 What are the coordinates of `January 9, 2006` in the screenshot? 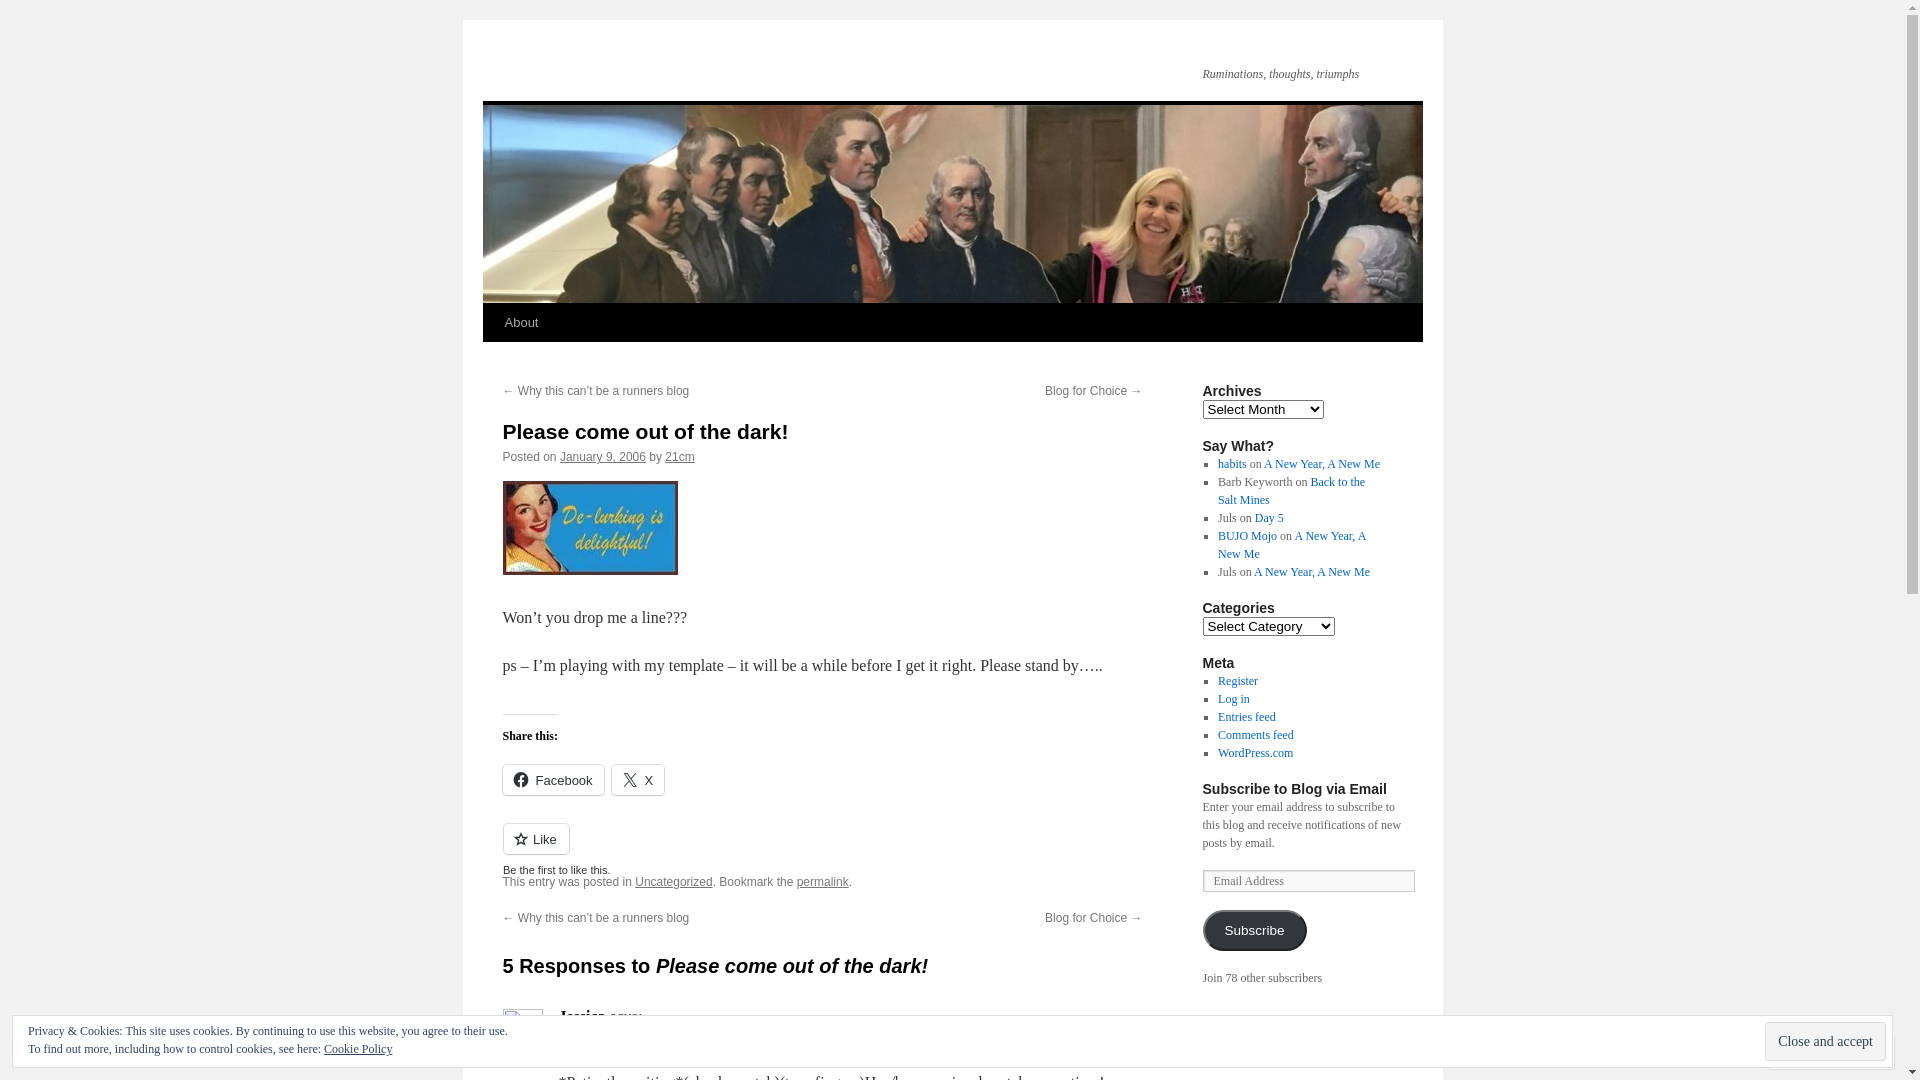 It's located at (603, 457).